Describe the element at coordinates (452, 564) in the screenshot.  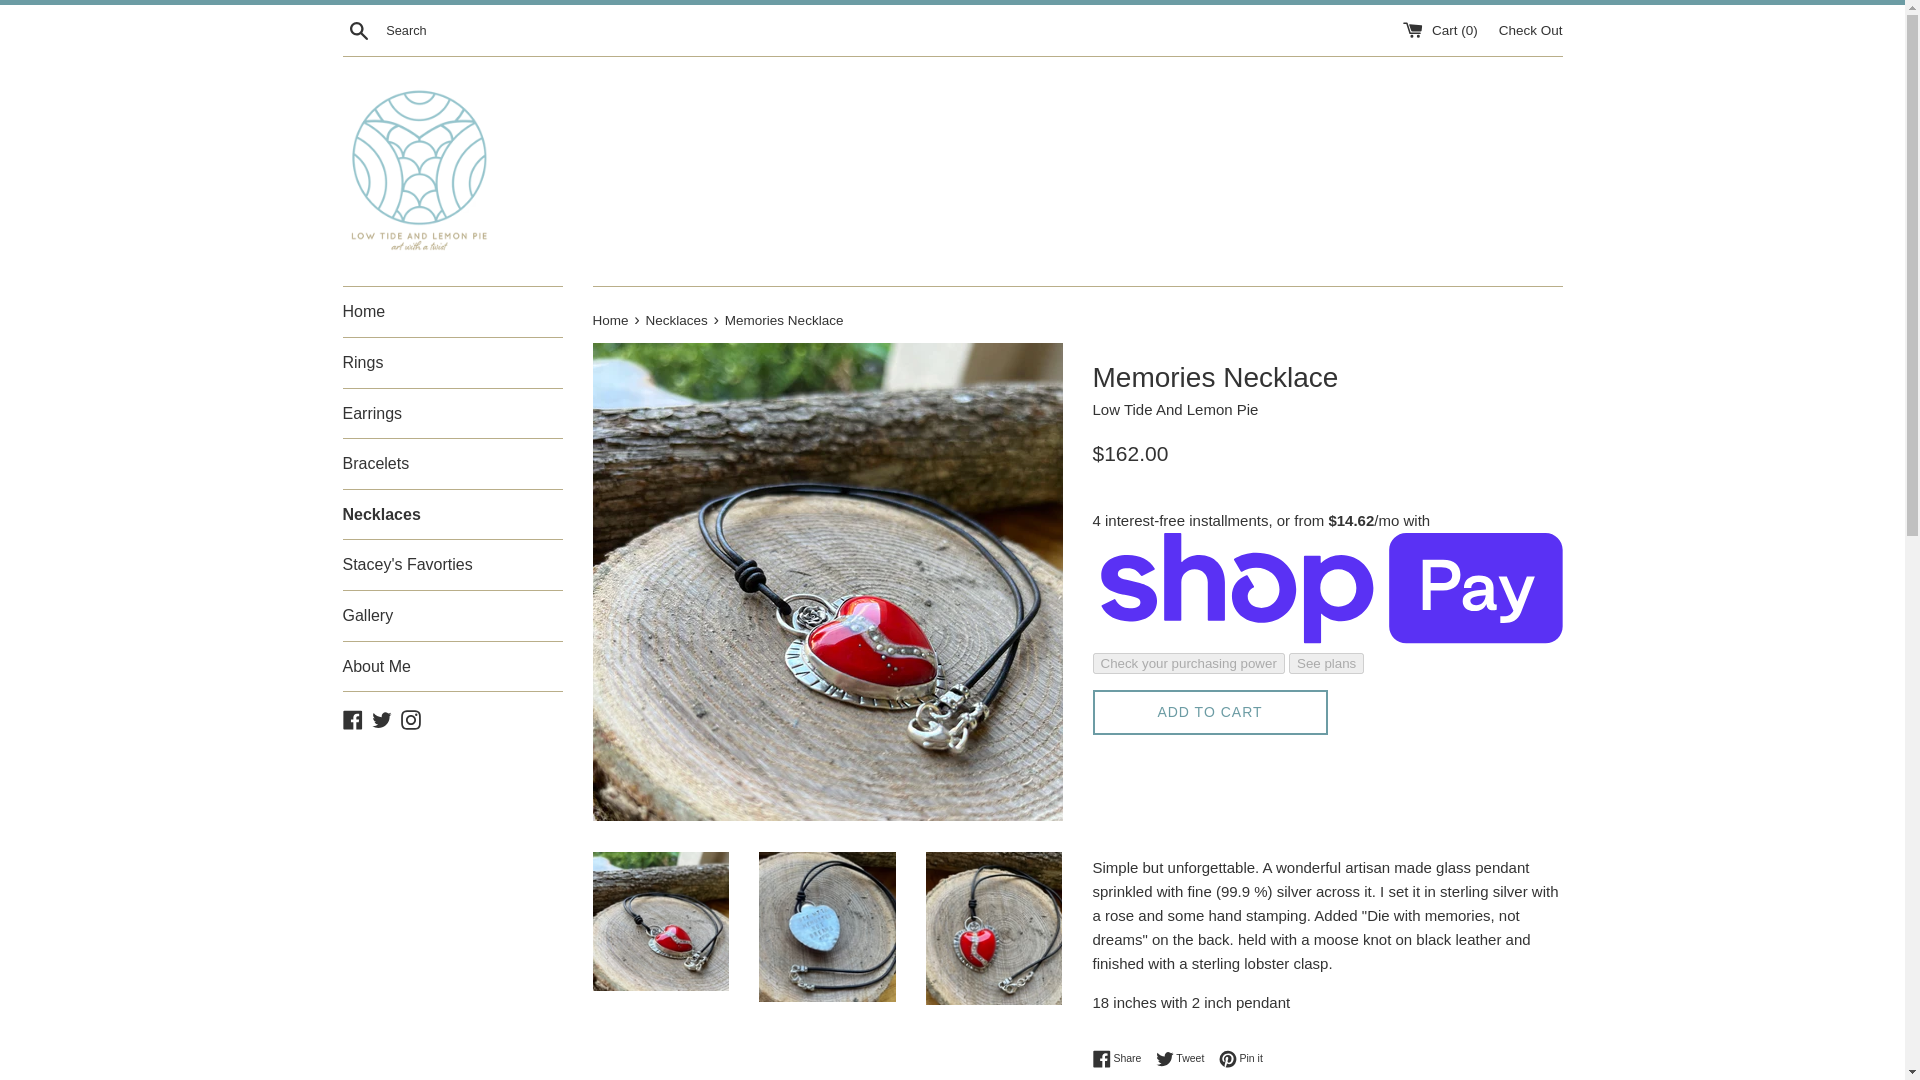
I see `Stacey's Favorties` at that location.